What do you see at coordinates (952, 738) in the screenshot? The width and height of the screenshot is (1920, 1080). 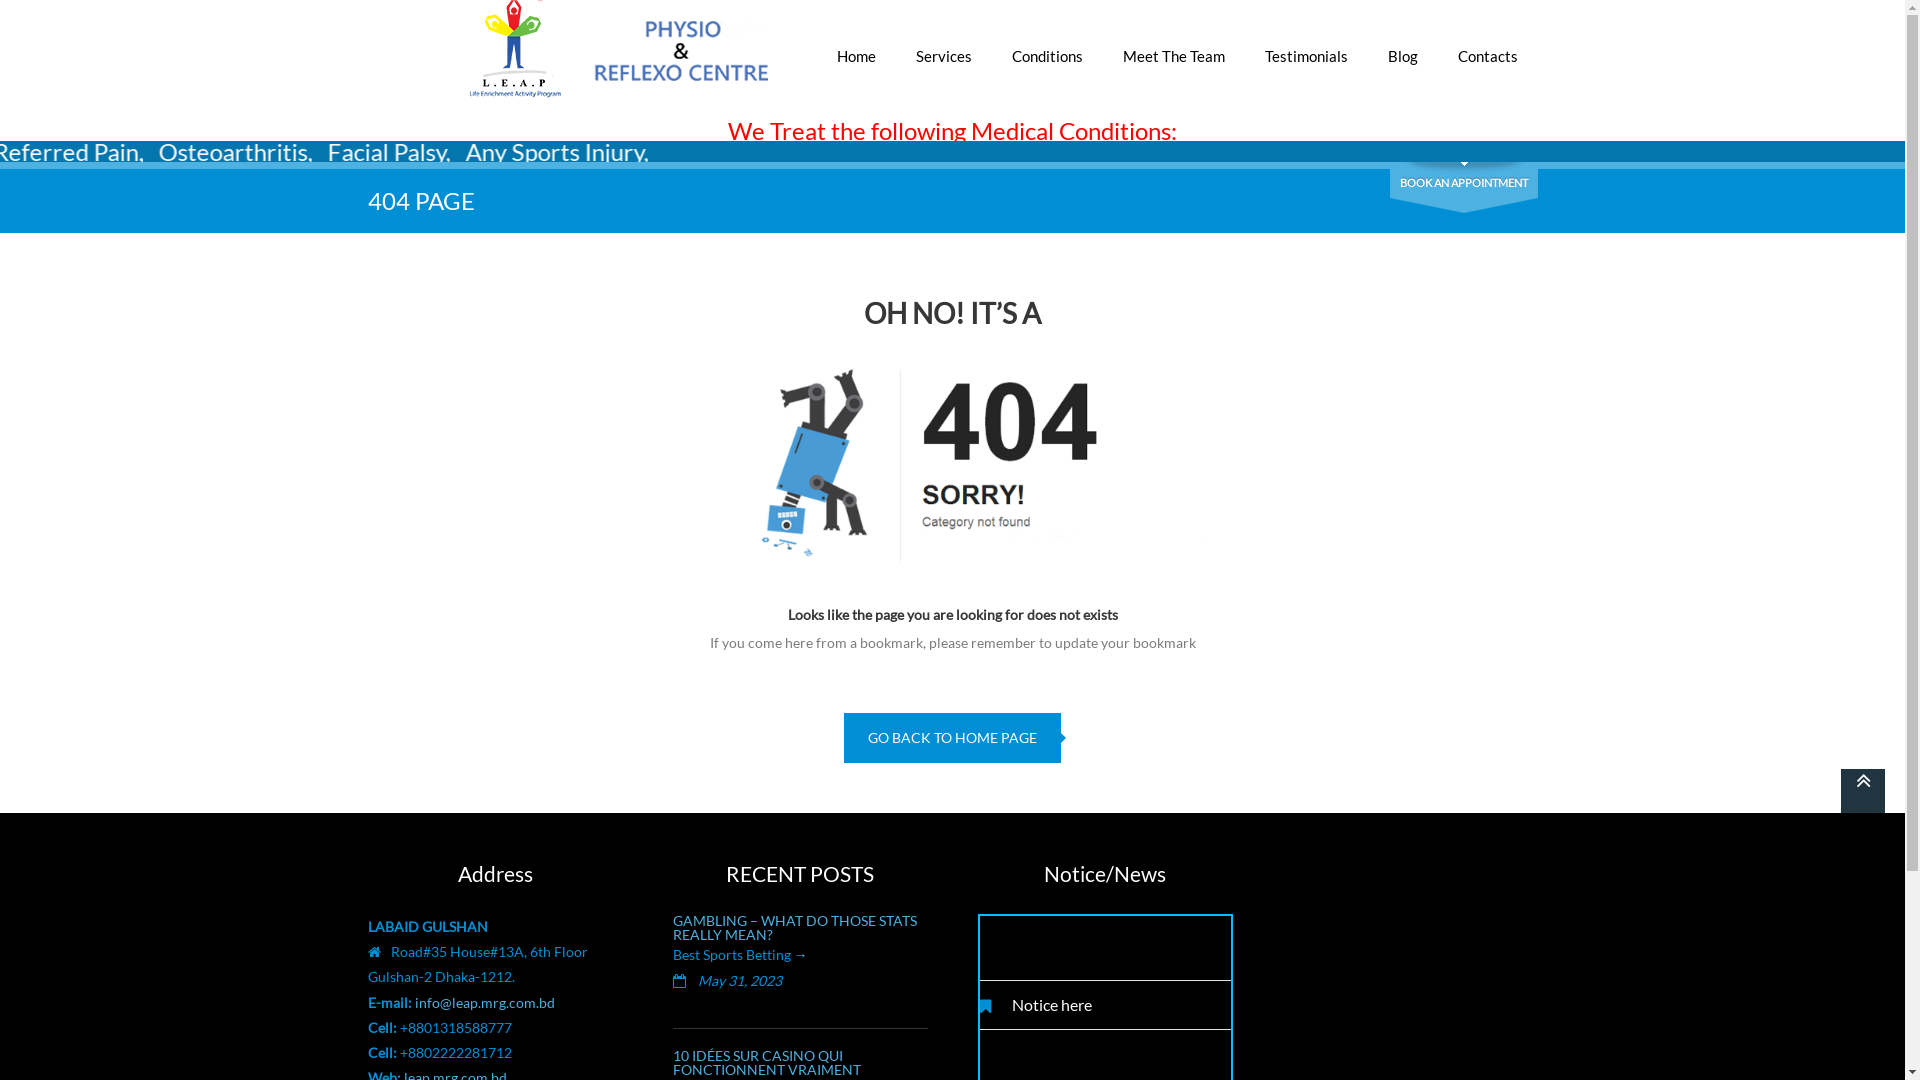 I see `GO BACK TO HOME PAGE` at bounding box center [952, 738].